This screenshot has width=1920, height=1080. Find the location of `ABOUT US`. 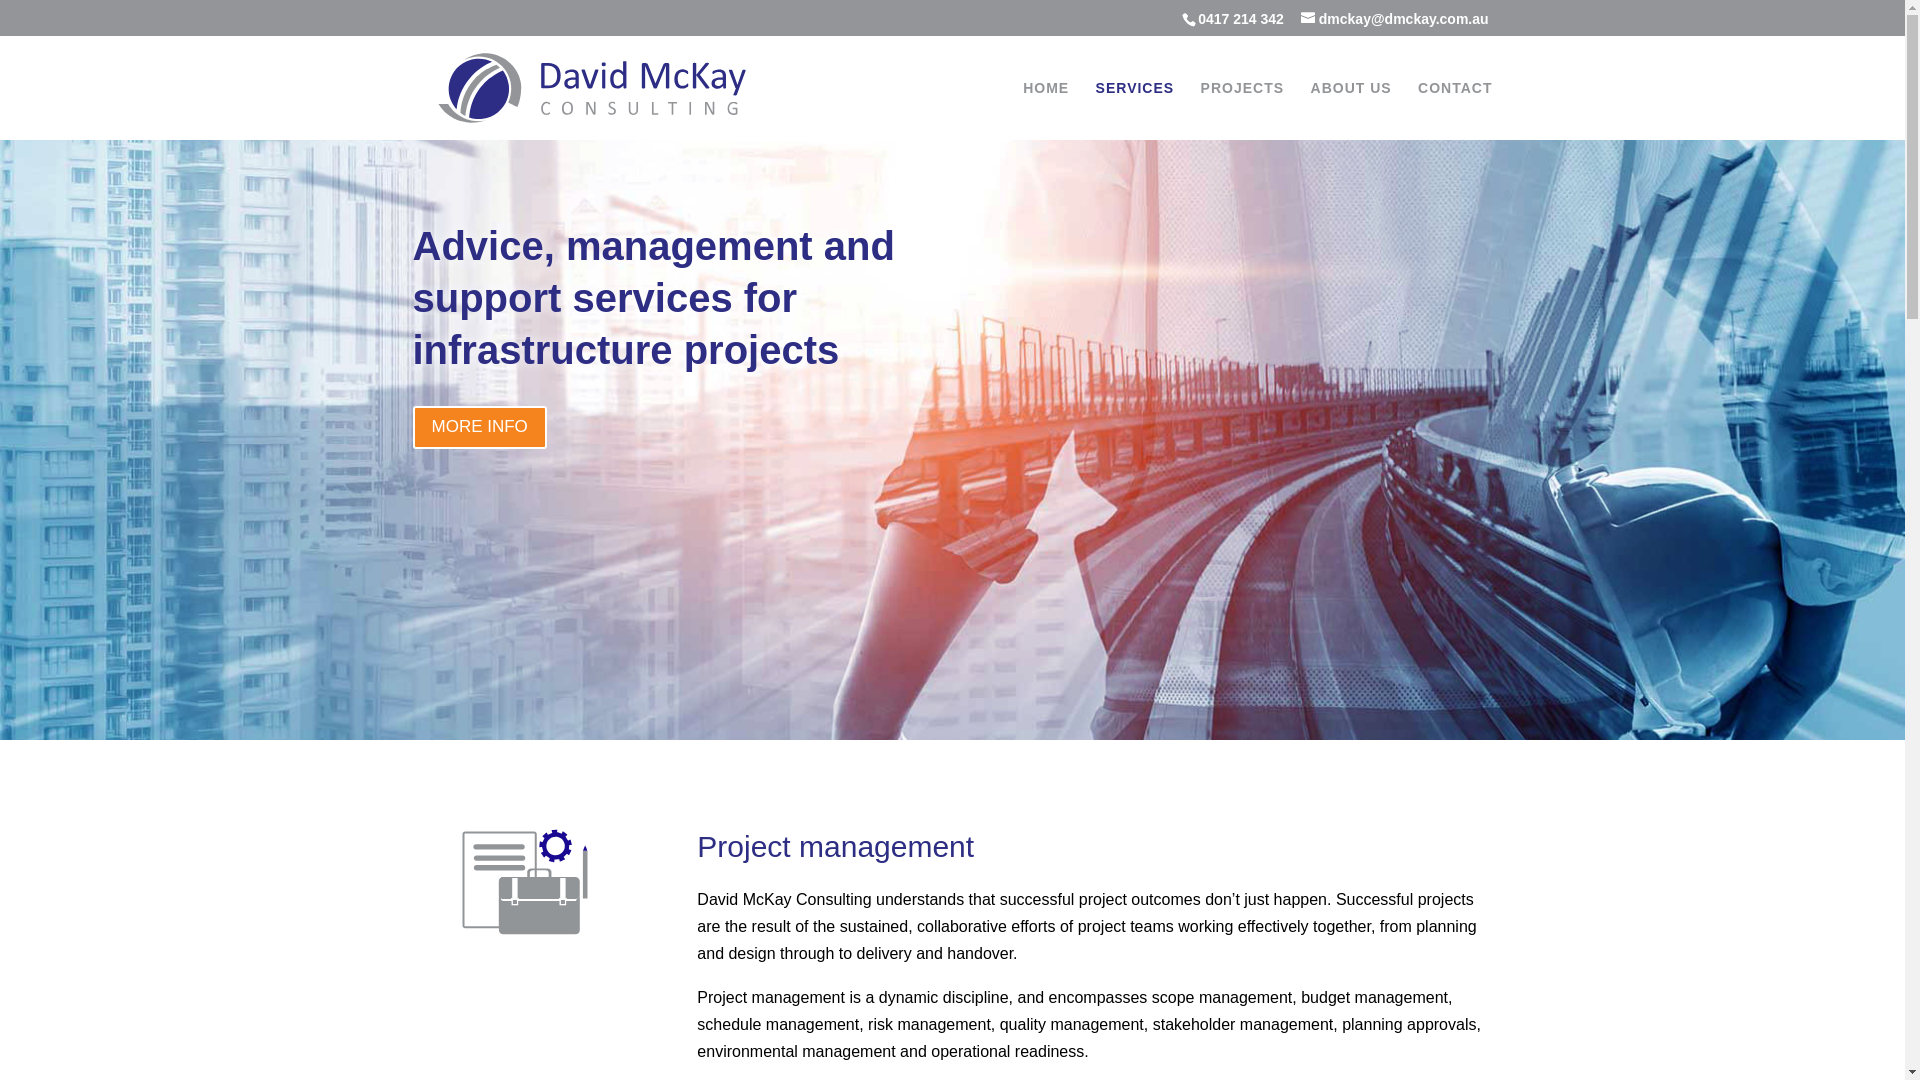

ABOUT US is located at coordinates (1352, 110).